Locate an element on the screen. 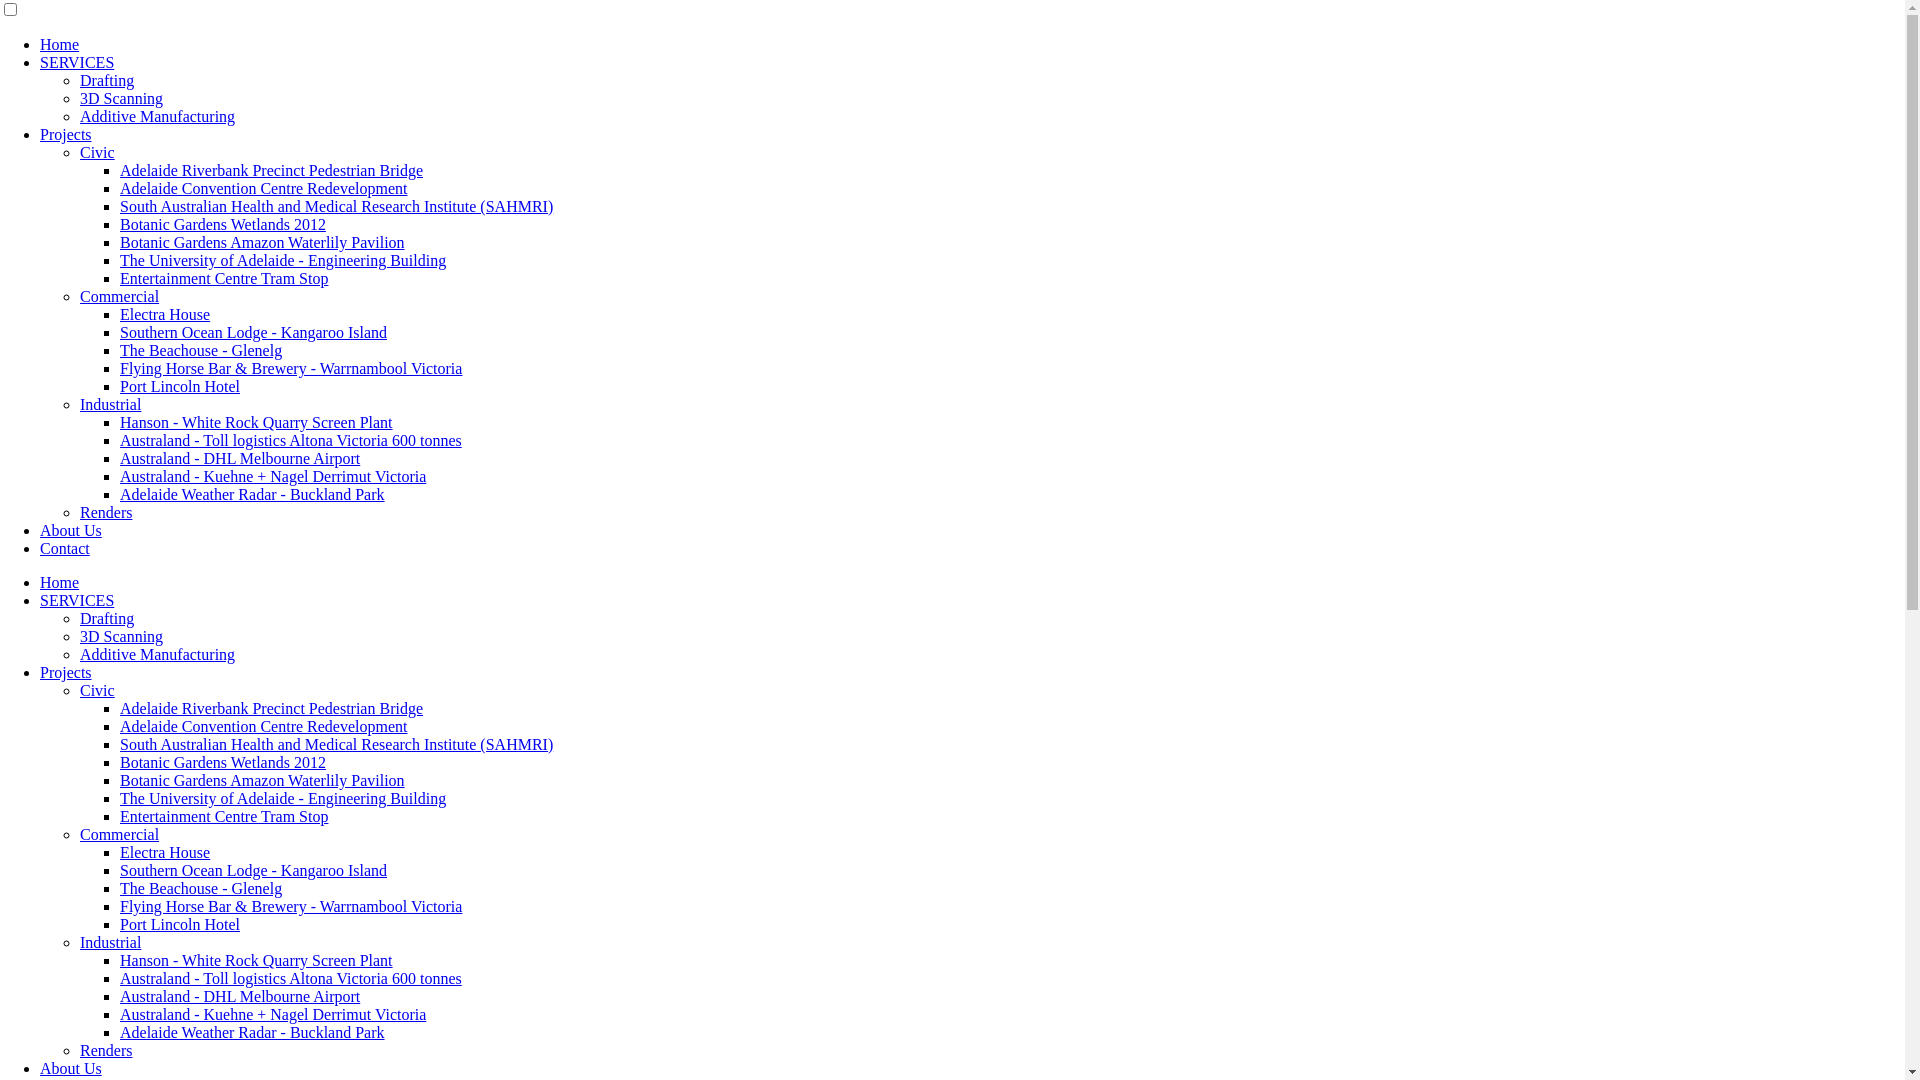 The image size is (1920, 1080). Drafting is located at coordinates (107, 618).